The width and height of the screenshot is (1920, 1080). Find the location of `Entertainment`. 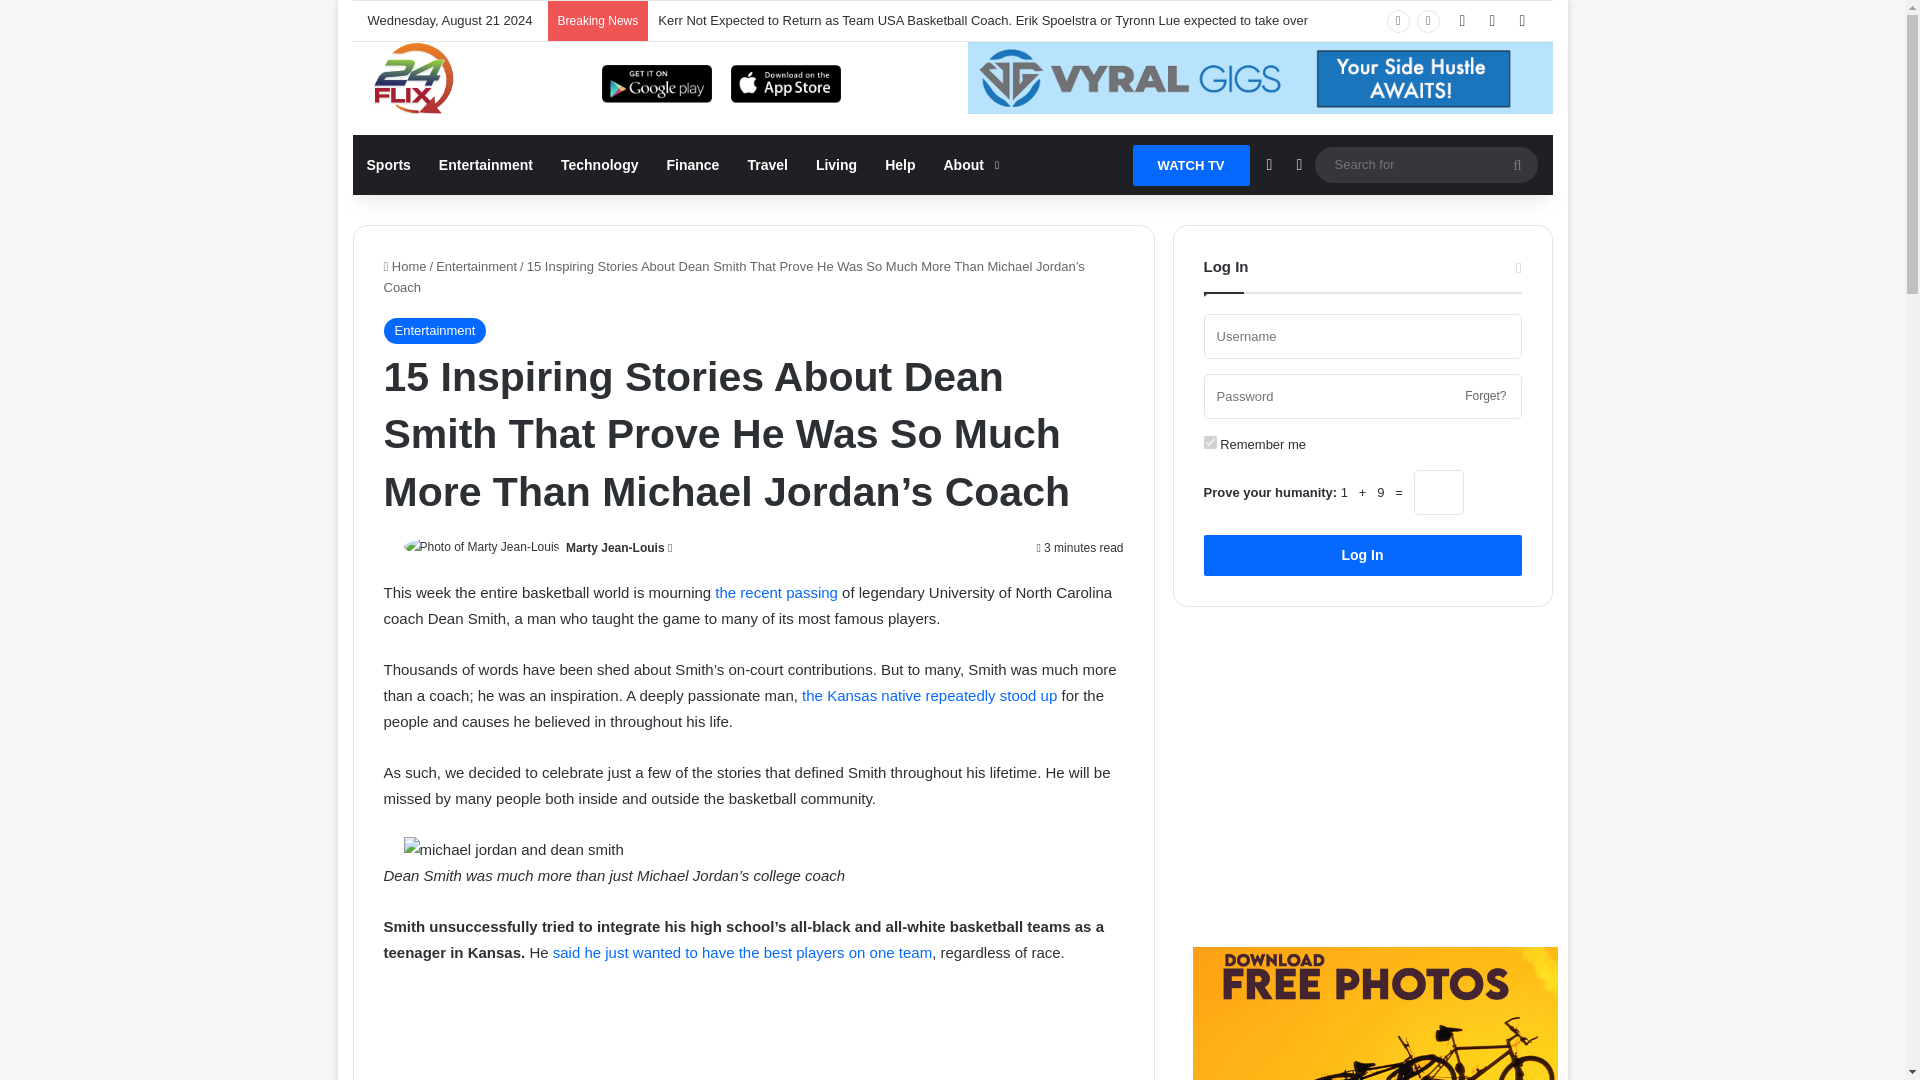

Entertainment is located at coordinates (486, 165).